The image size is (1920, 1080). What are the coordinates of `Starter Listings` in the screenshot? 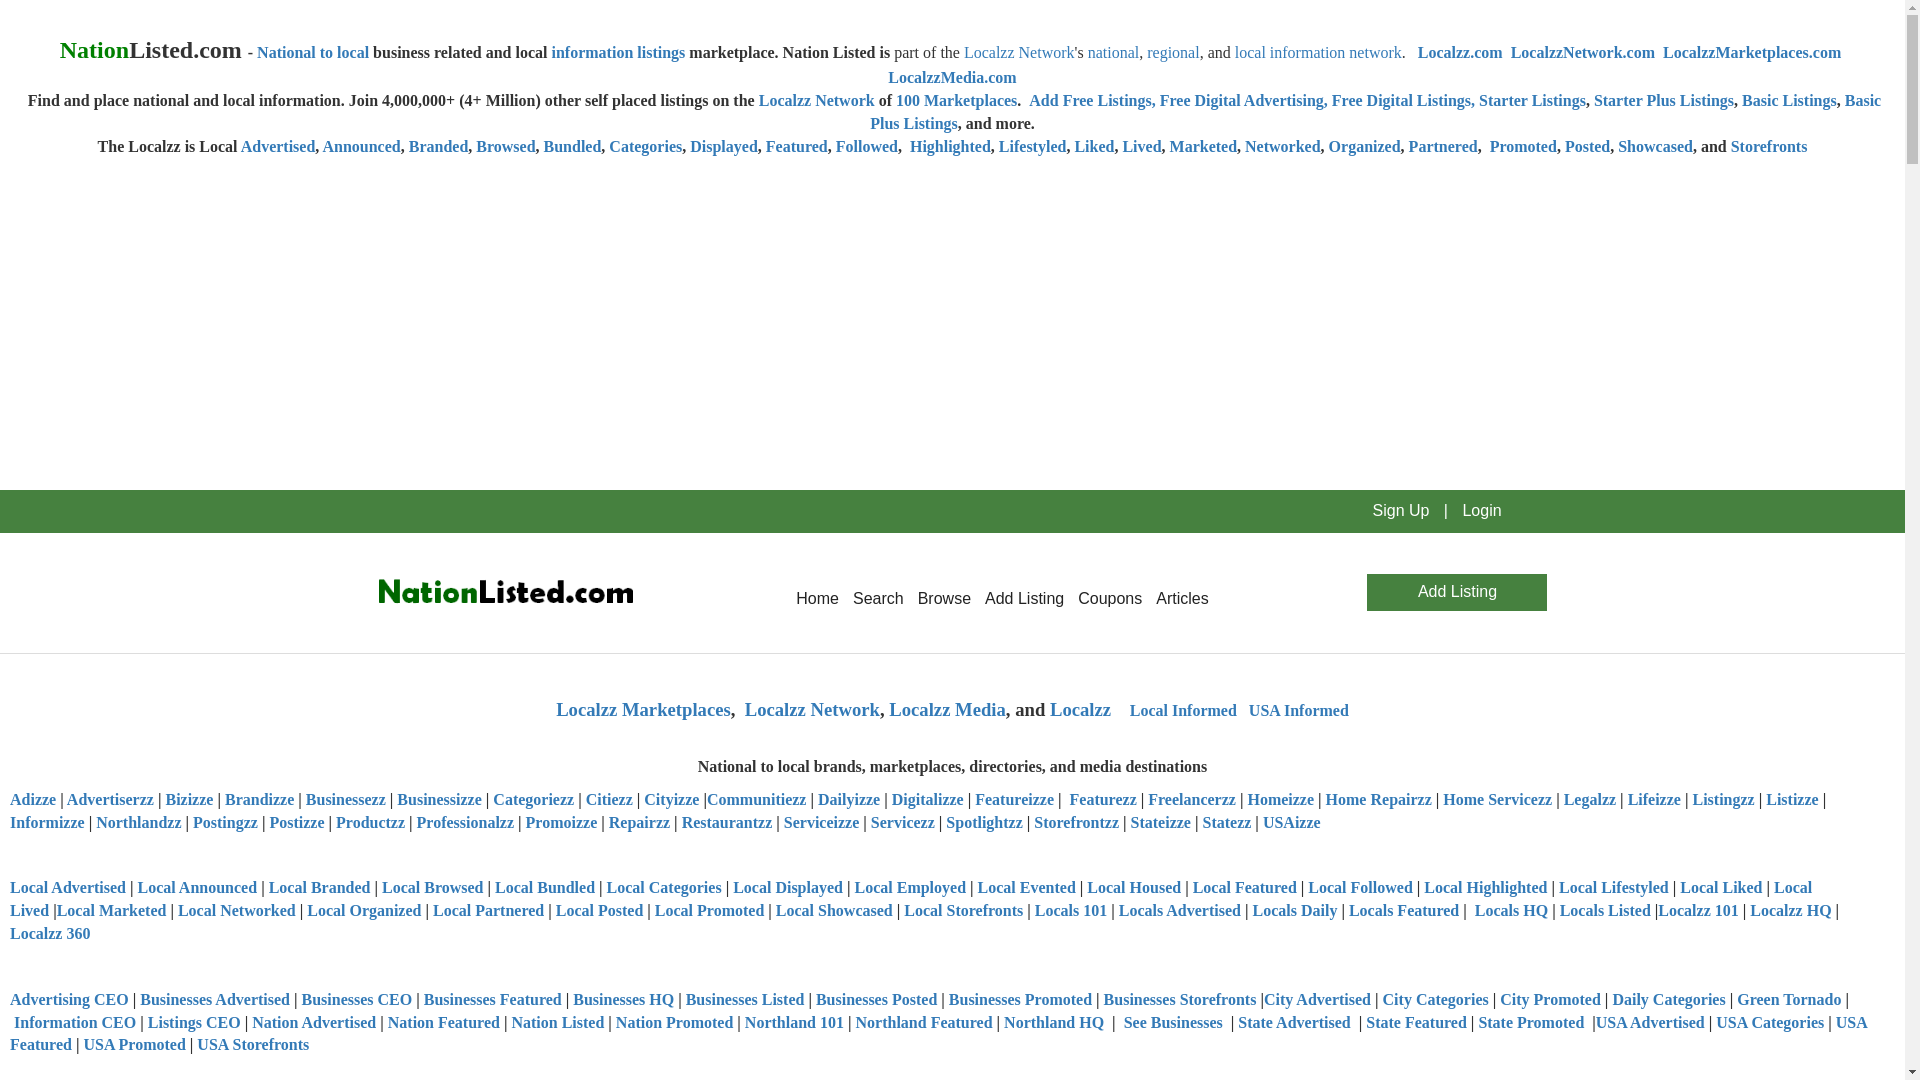 It's located at (1532, 100).